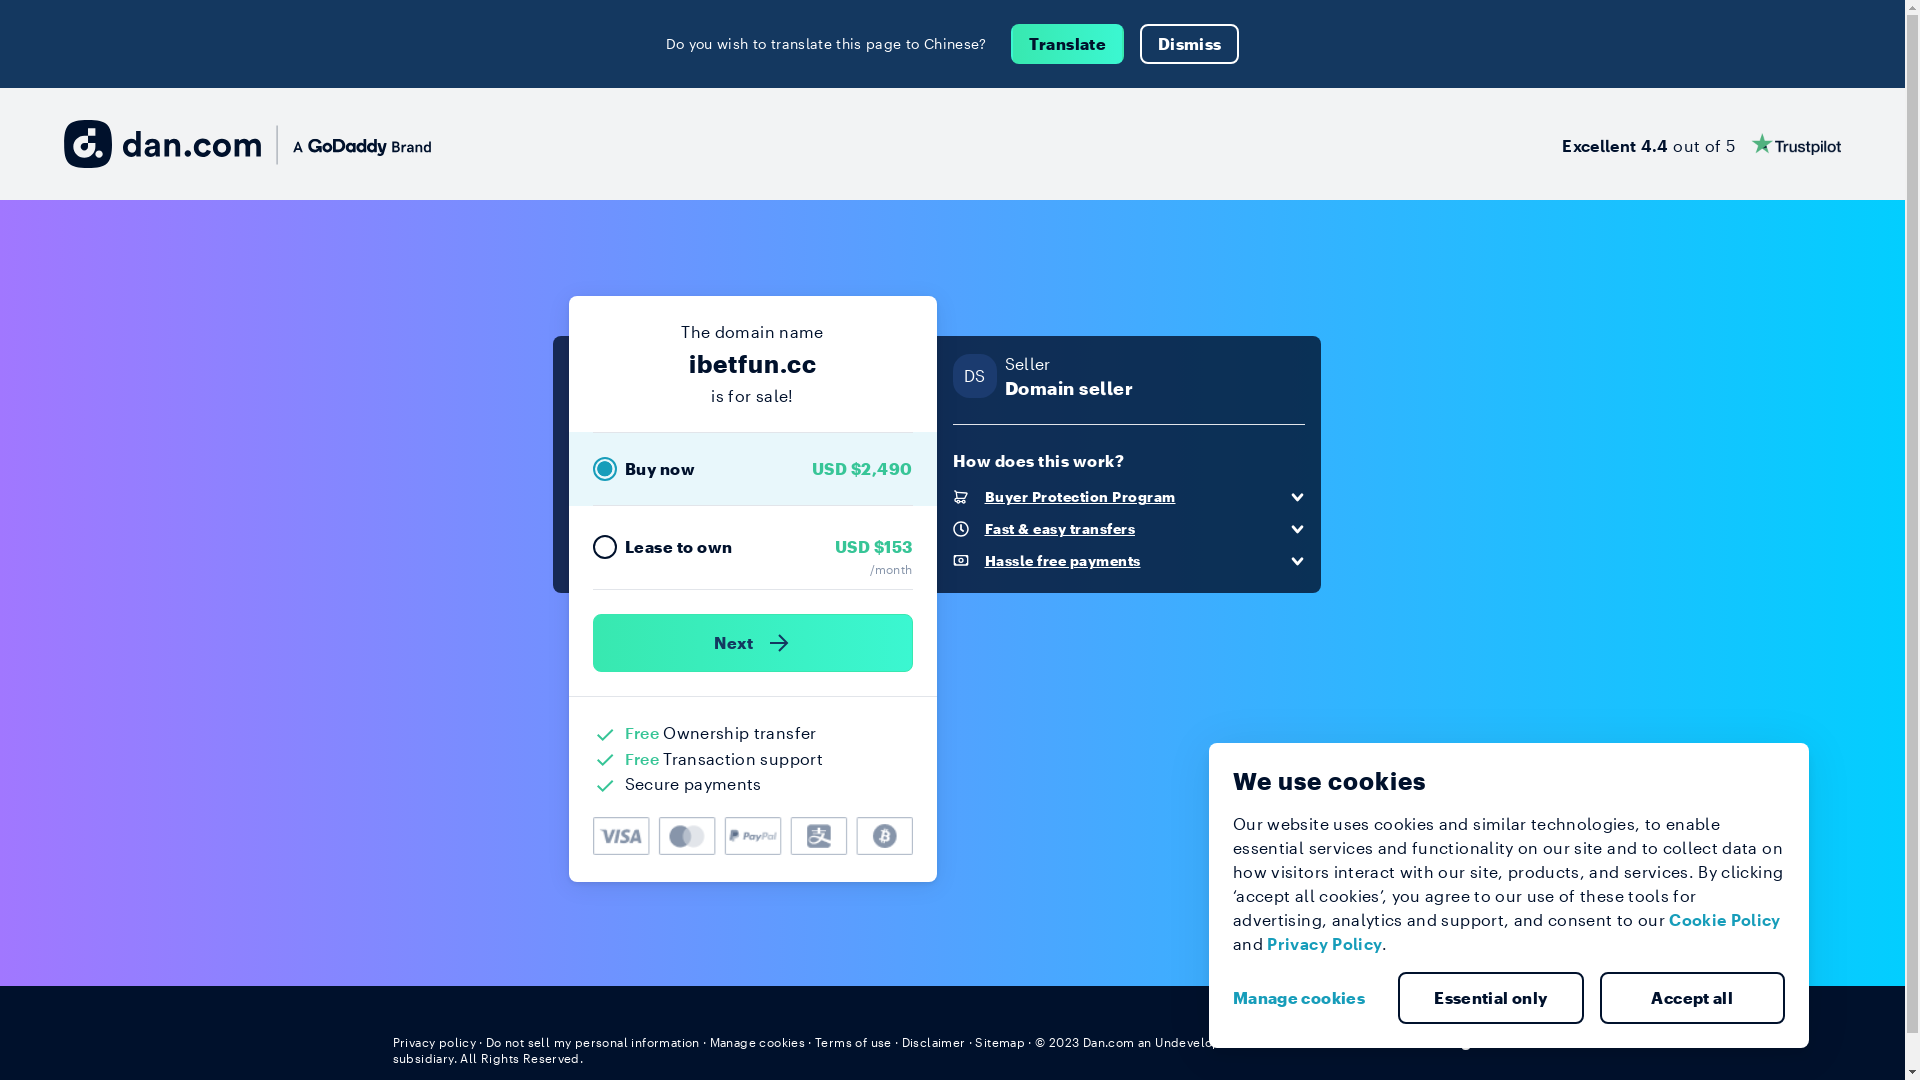 Image resolution: width=1920 pixels, height=1080 pixels. Describe the element at coordinates (934, 1042) in the screenshot. I see `Disclaimer` at that location.